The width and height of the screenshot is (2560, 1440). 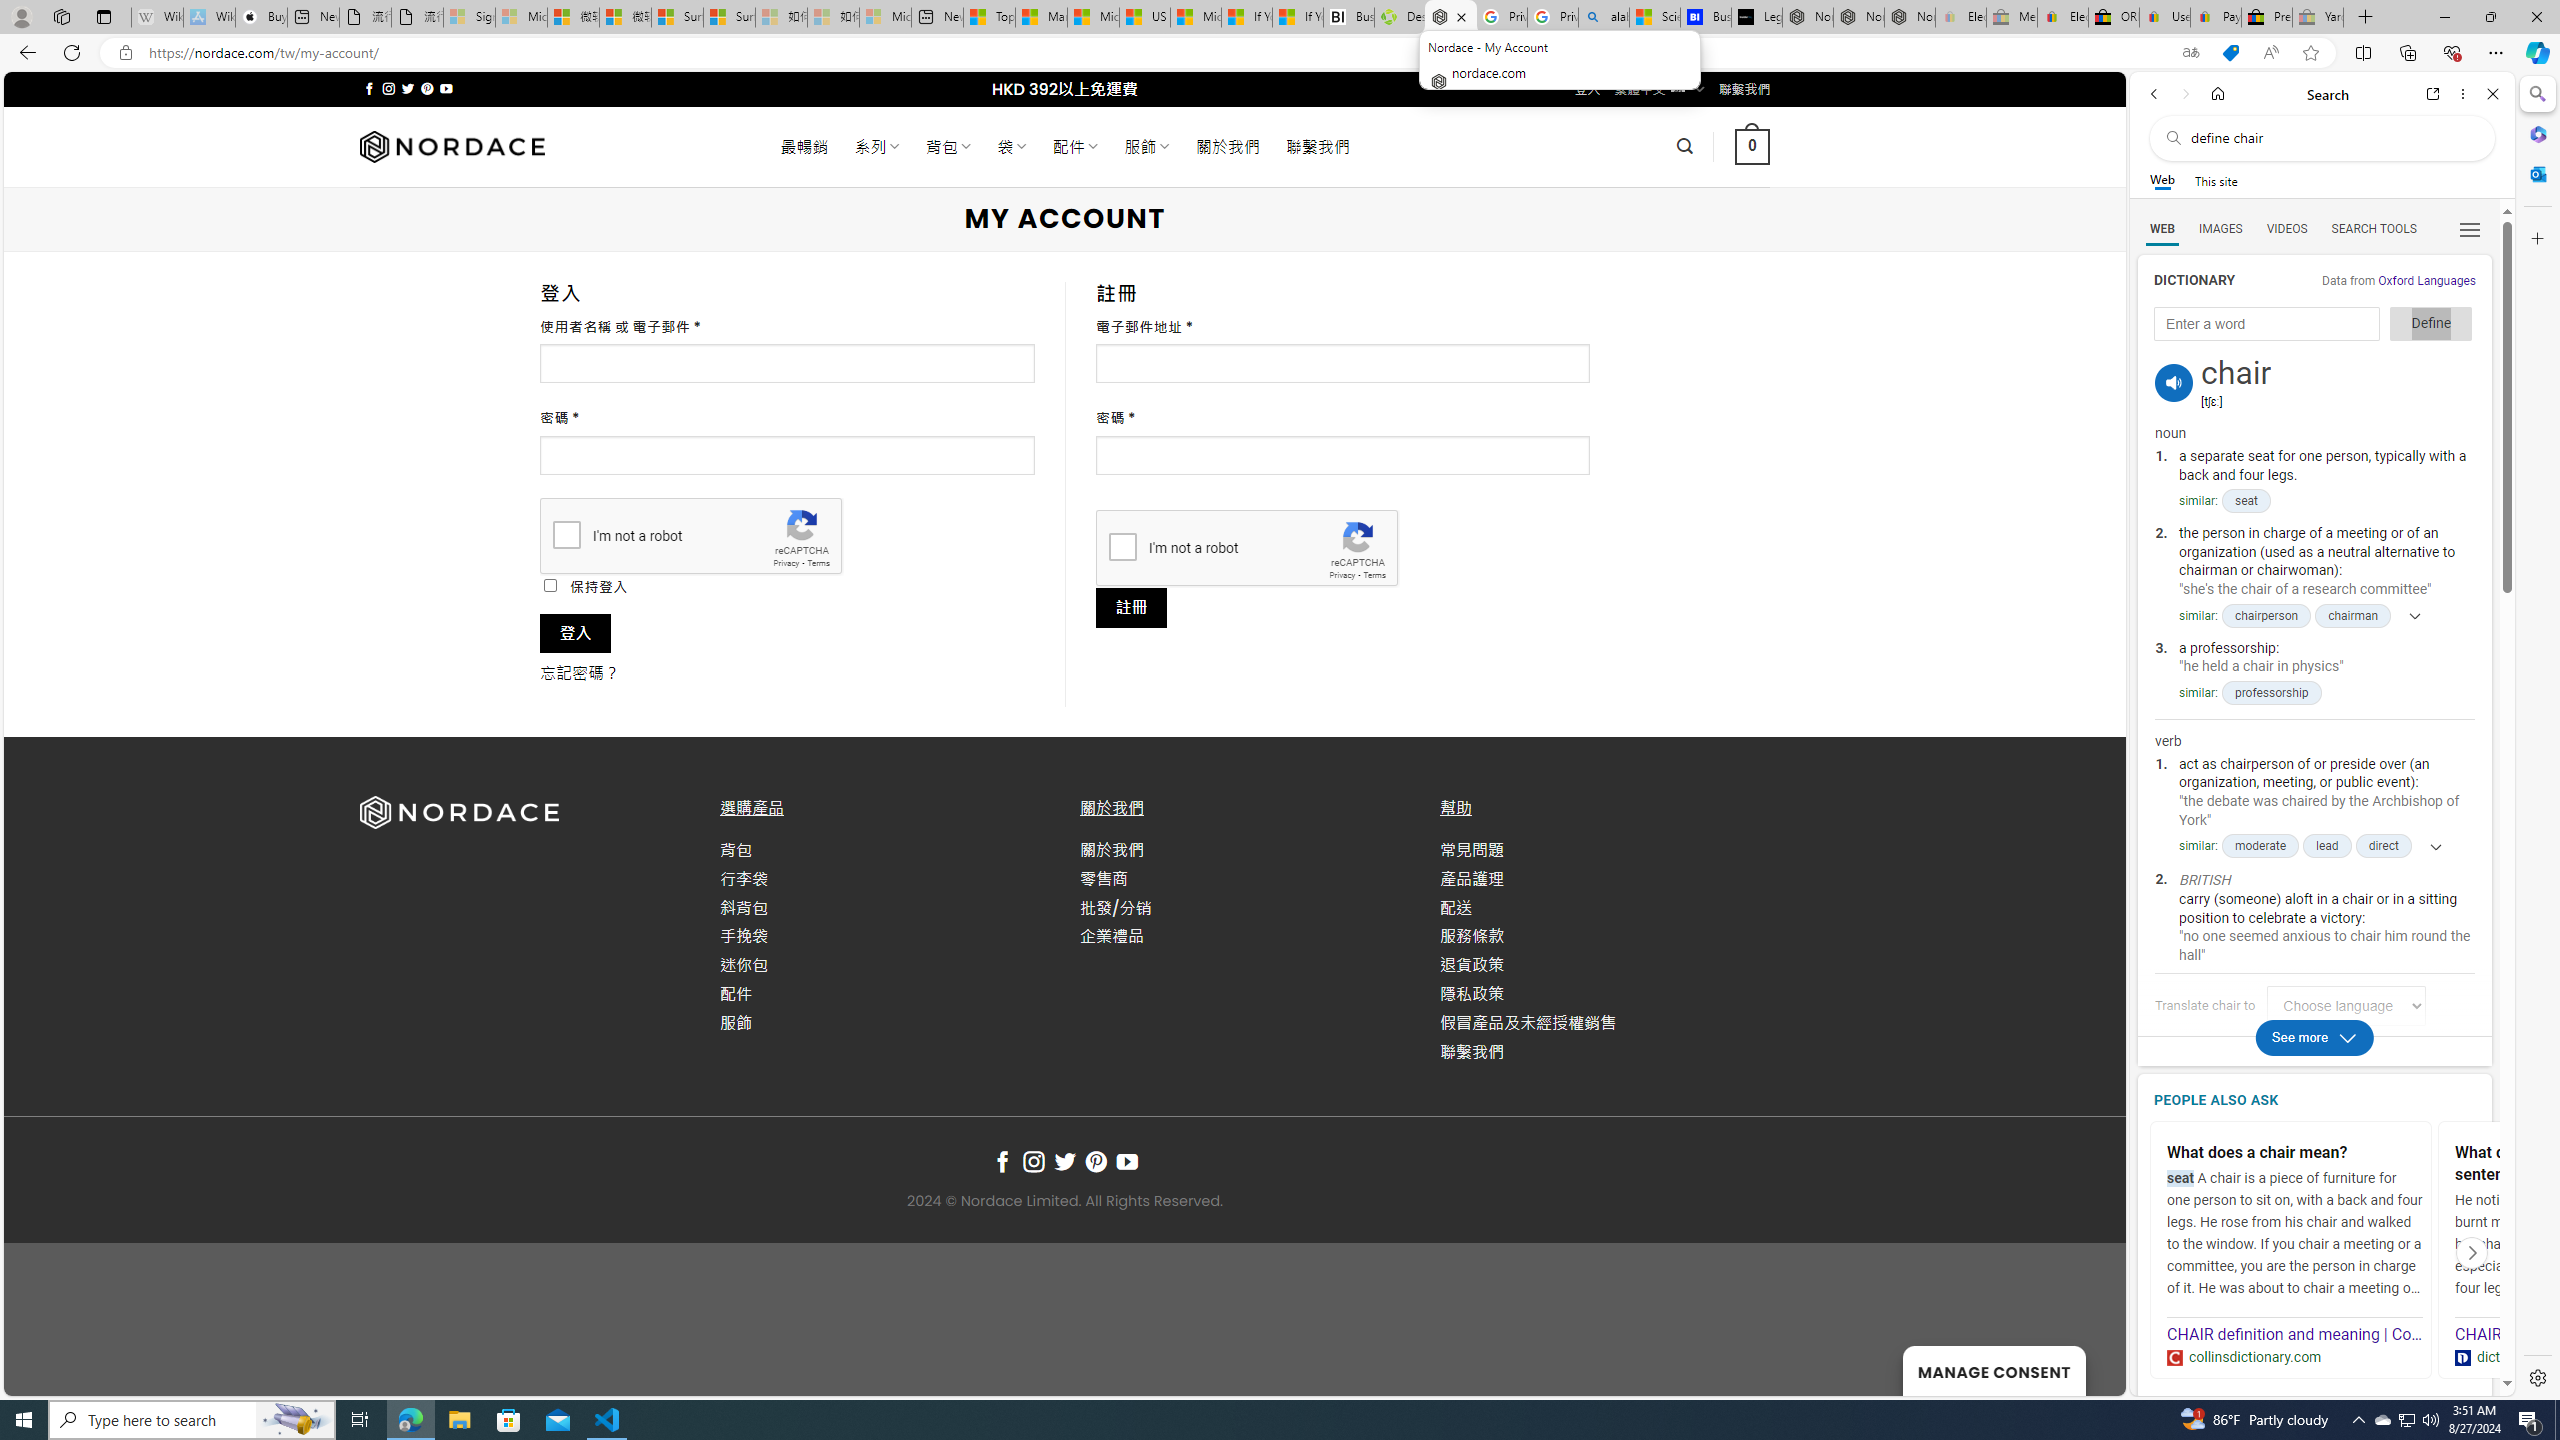 I want to click on I'm not a robot, so click(x=1122, y=546).